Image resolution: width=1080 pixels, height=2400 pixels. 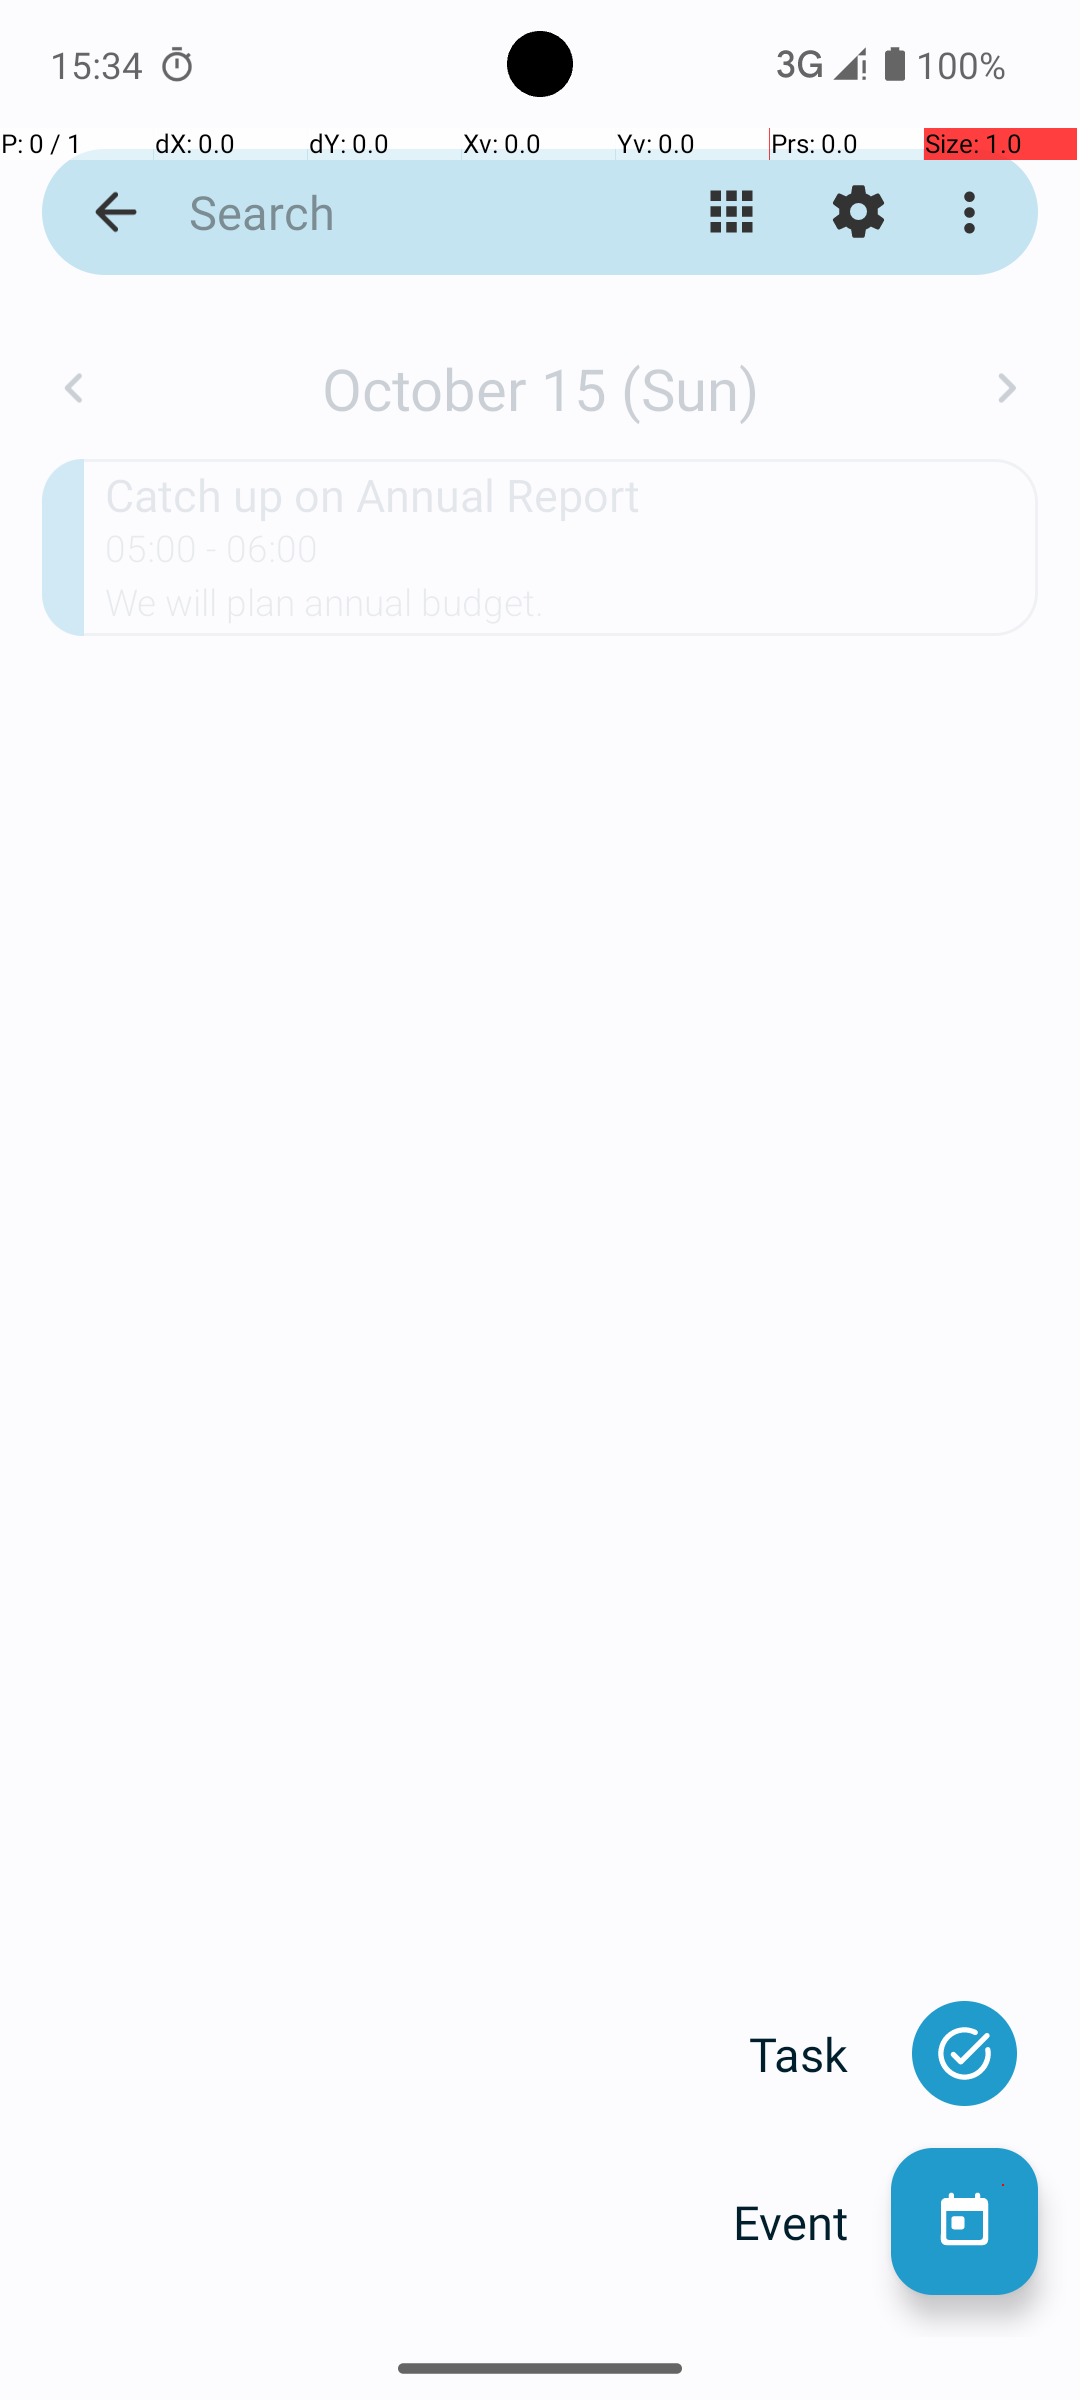 What do you see at coordinates (812, 2222) in the screenshot?
I see `Event` at bounding box center [812, 2222].